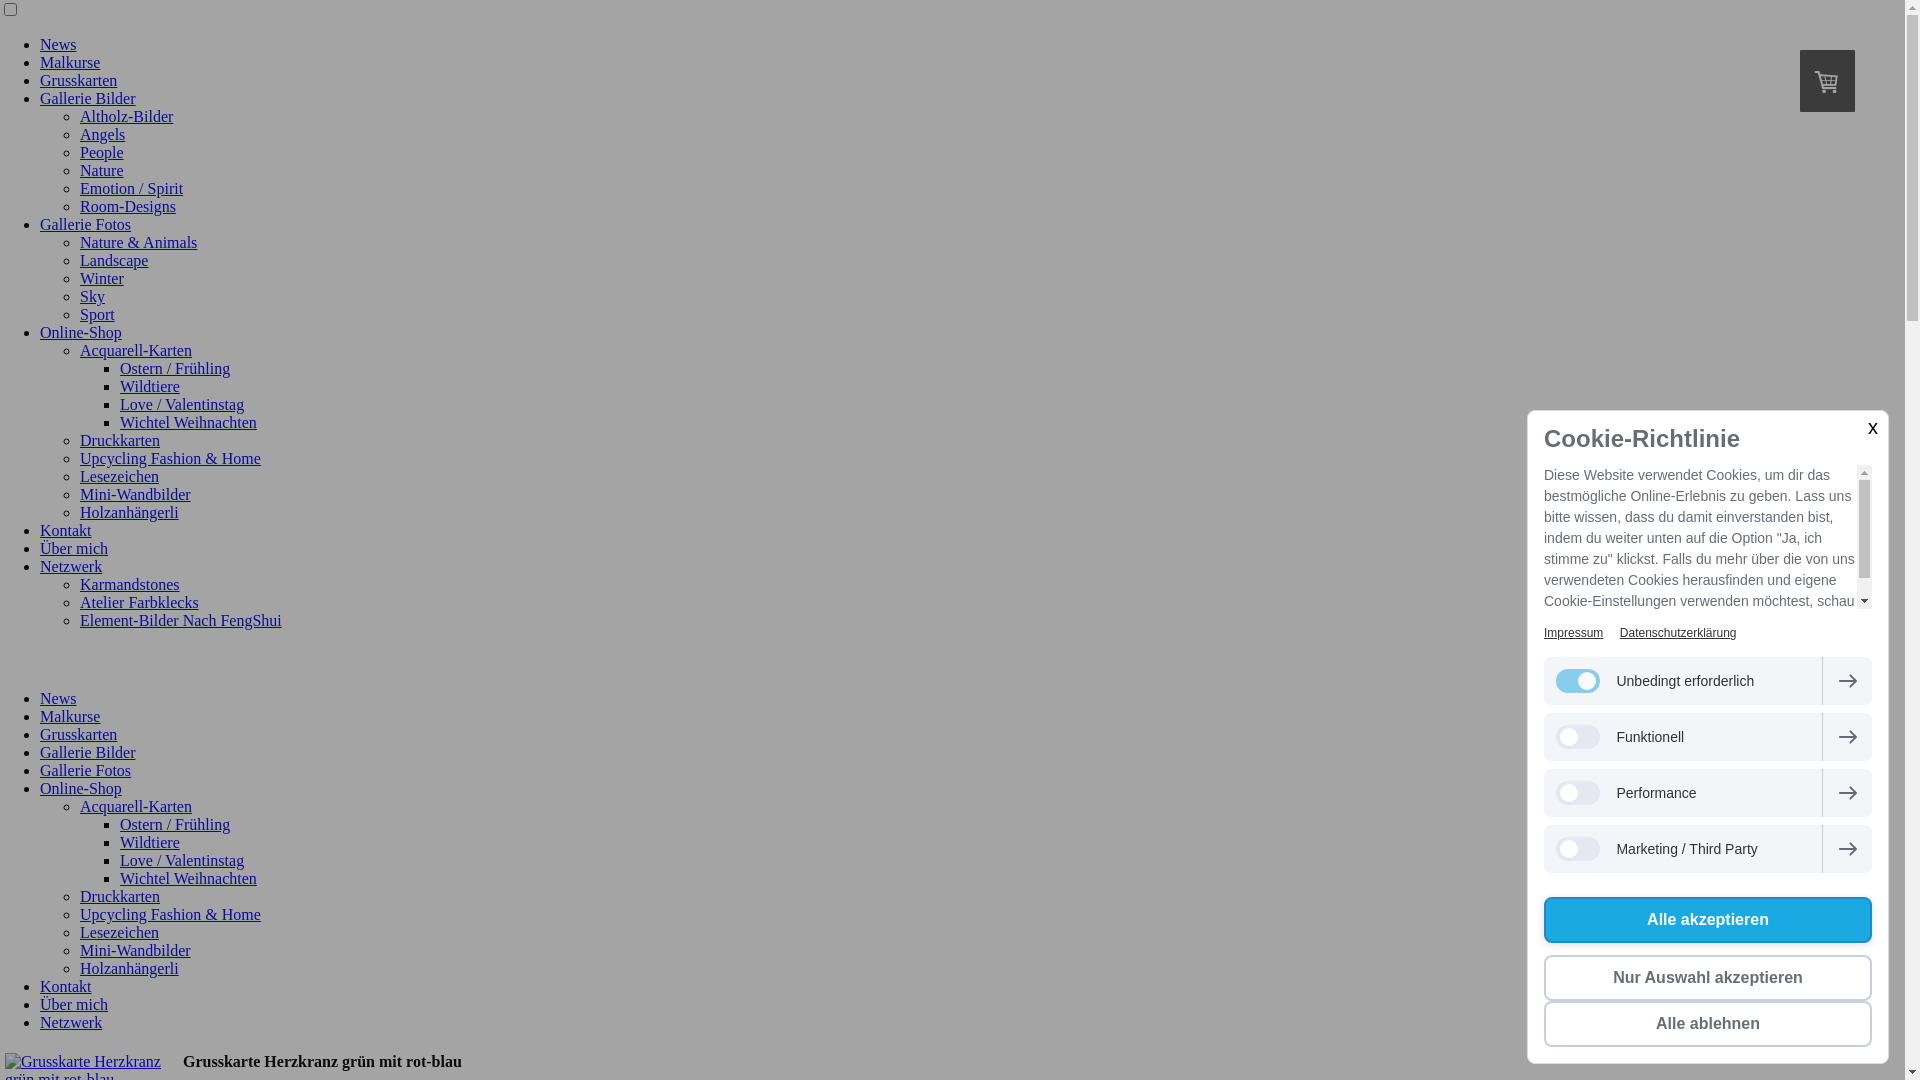 This screenshot has height=1080, width=1920. Describe the element at coordinates (140, 602) in the screenshot. I see `Atelier Farbklecks` at that location.